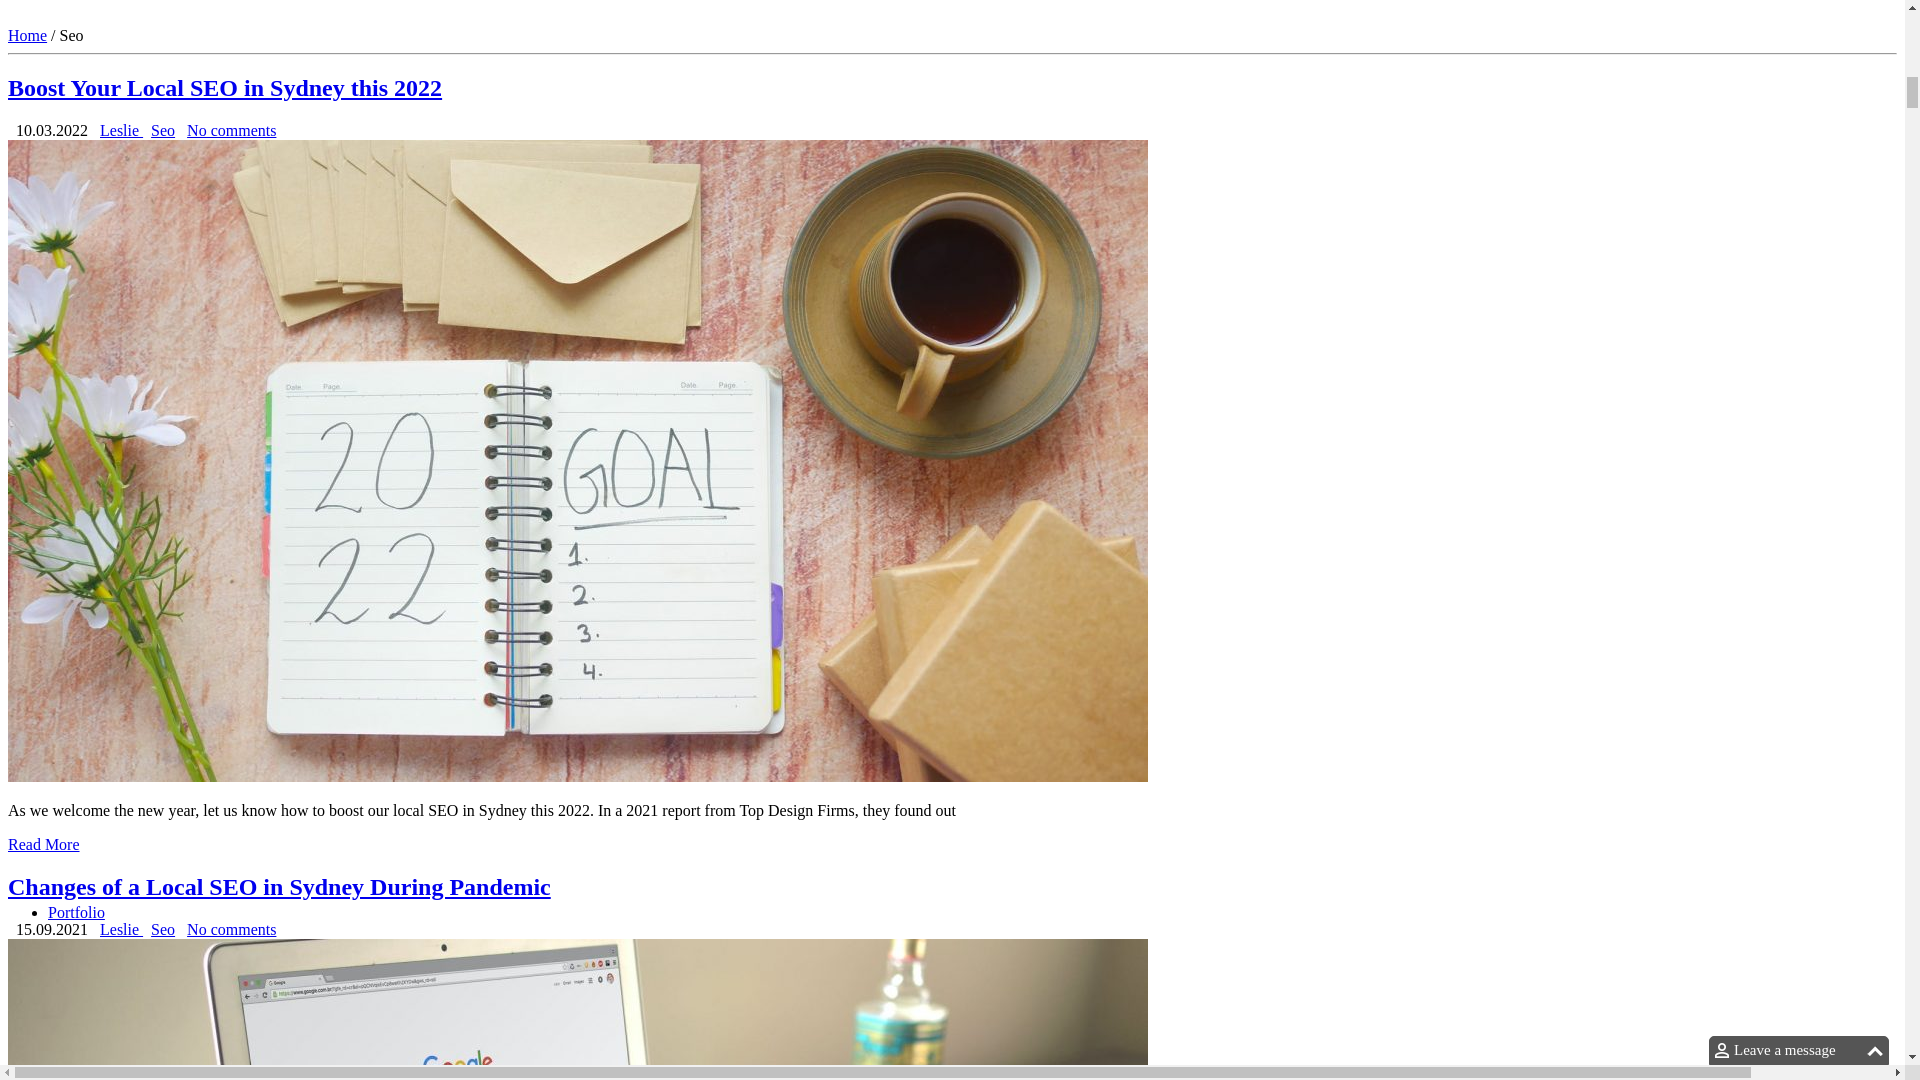  I want to click on Boost Your Local SEO in Sydney this 2022, so click(224, 88).